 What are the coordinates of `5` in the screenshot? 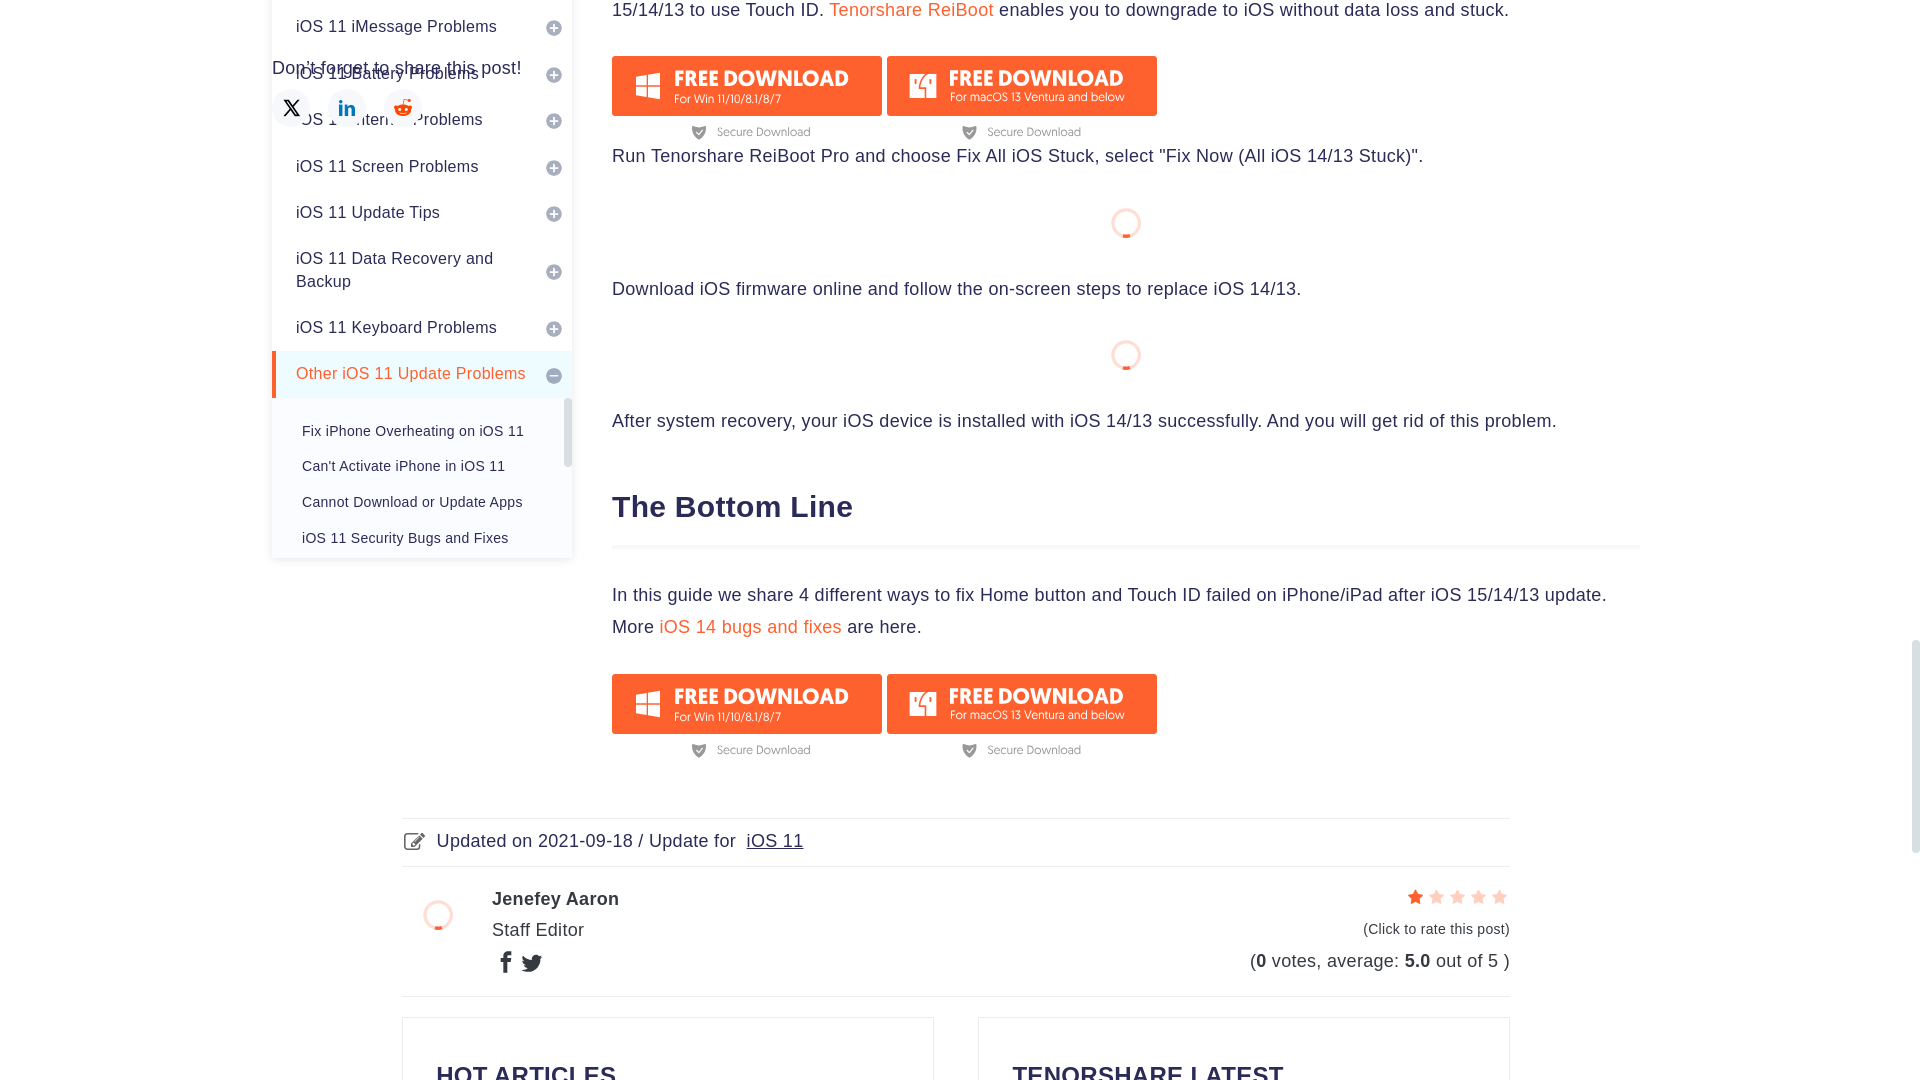 It's located at (1499, 896).